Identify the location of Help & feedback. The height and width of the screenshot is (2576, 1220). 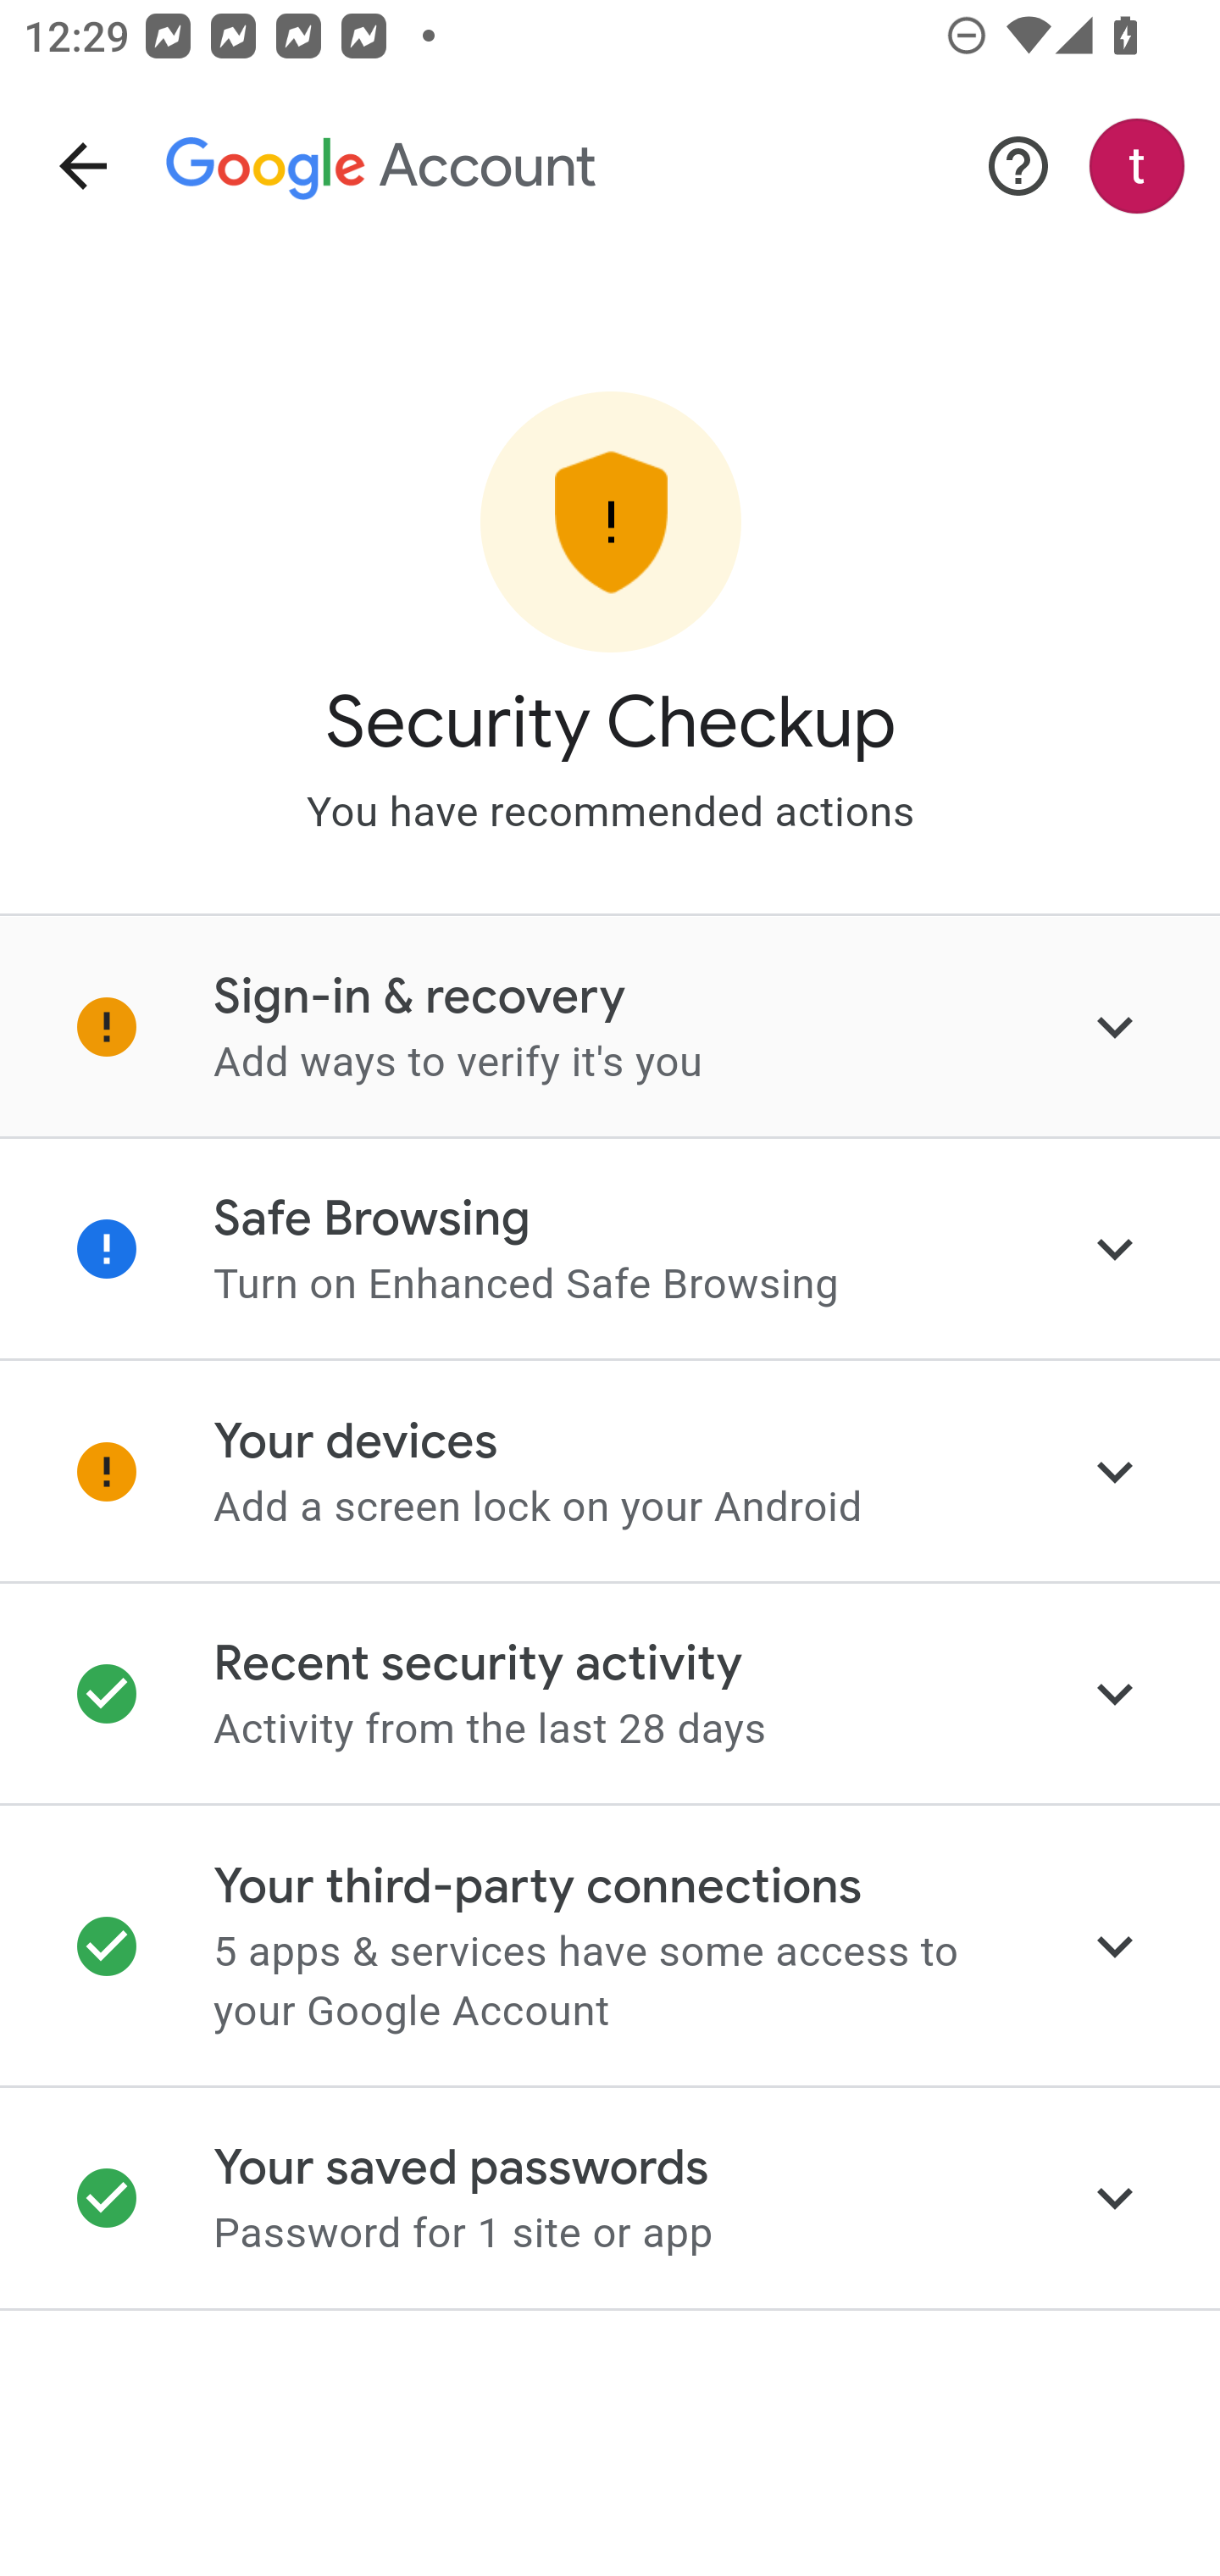
(1018, 166).